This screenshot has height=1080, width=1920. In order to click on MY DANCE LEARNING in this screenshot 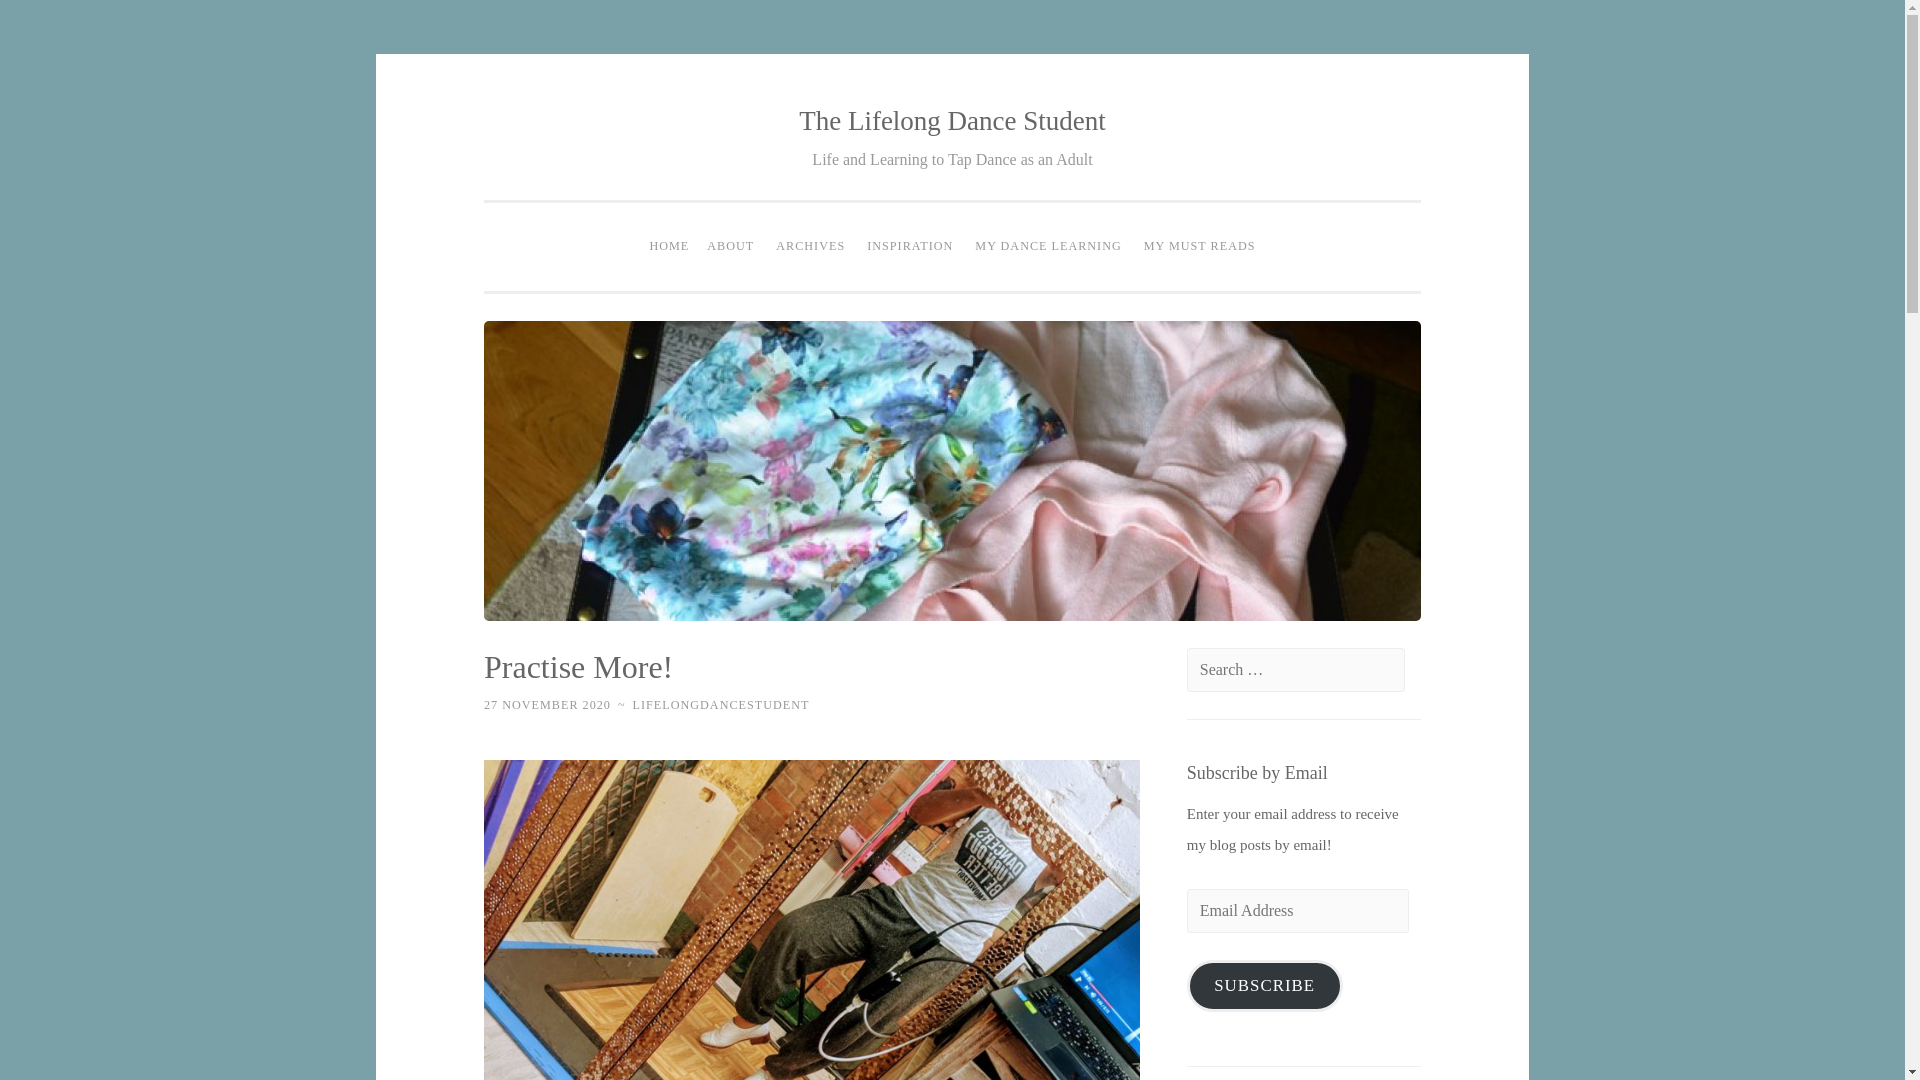, I will do `click(1048, 246)`.